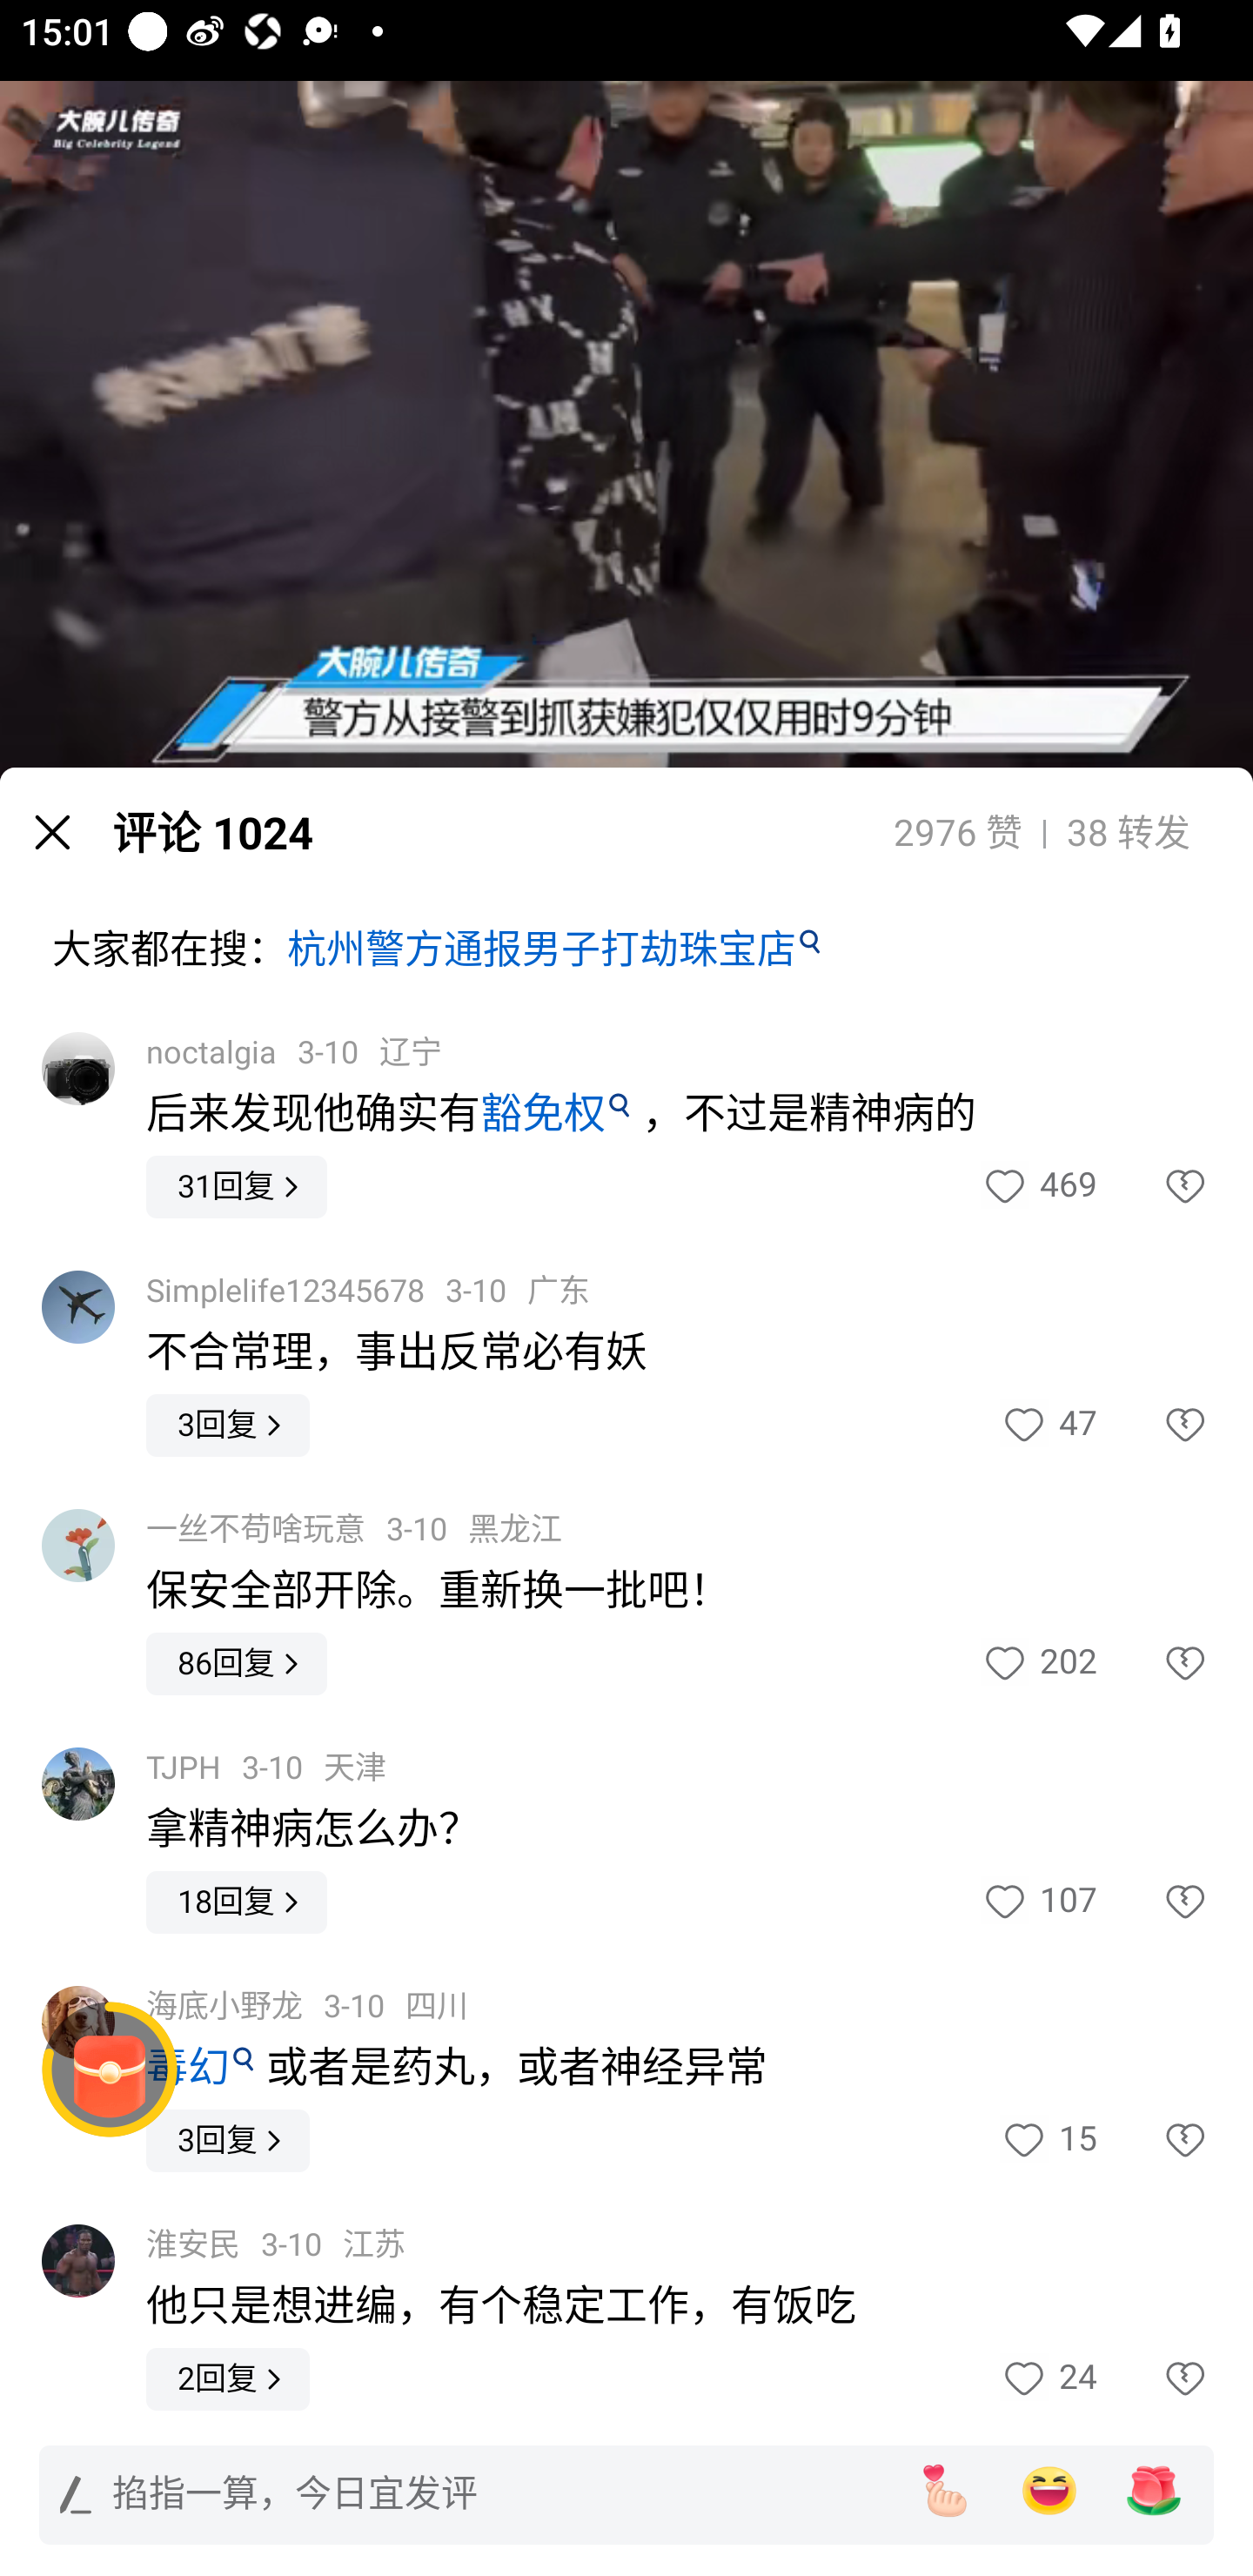  Describe the element at coordinates (1048, 1426) in the screenshot. I see `赞47 赞` at that location.